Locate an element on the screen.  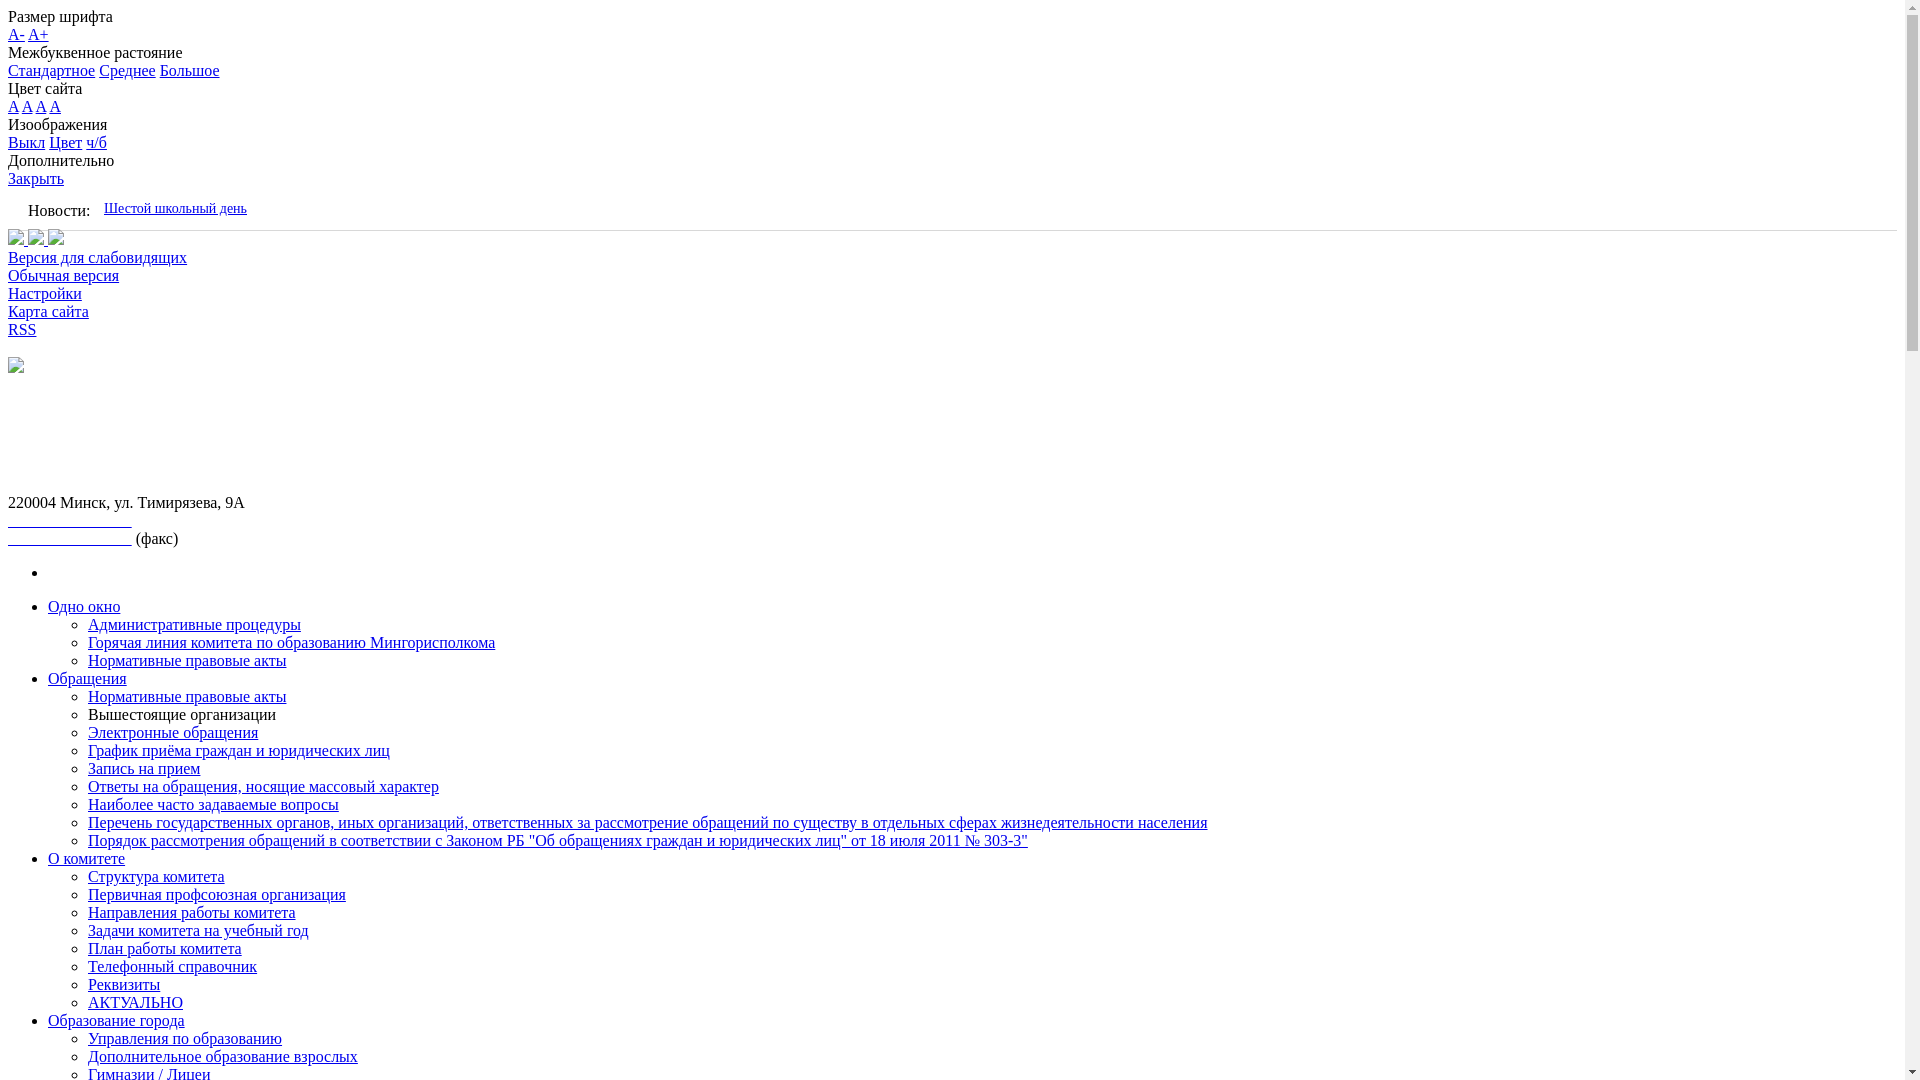
A is located at coordinates (42, 106).